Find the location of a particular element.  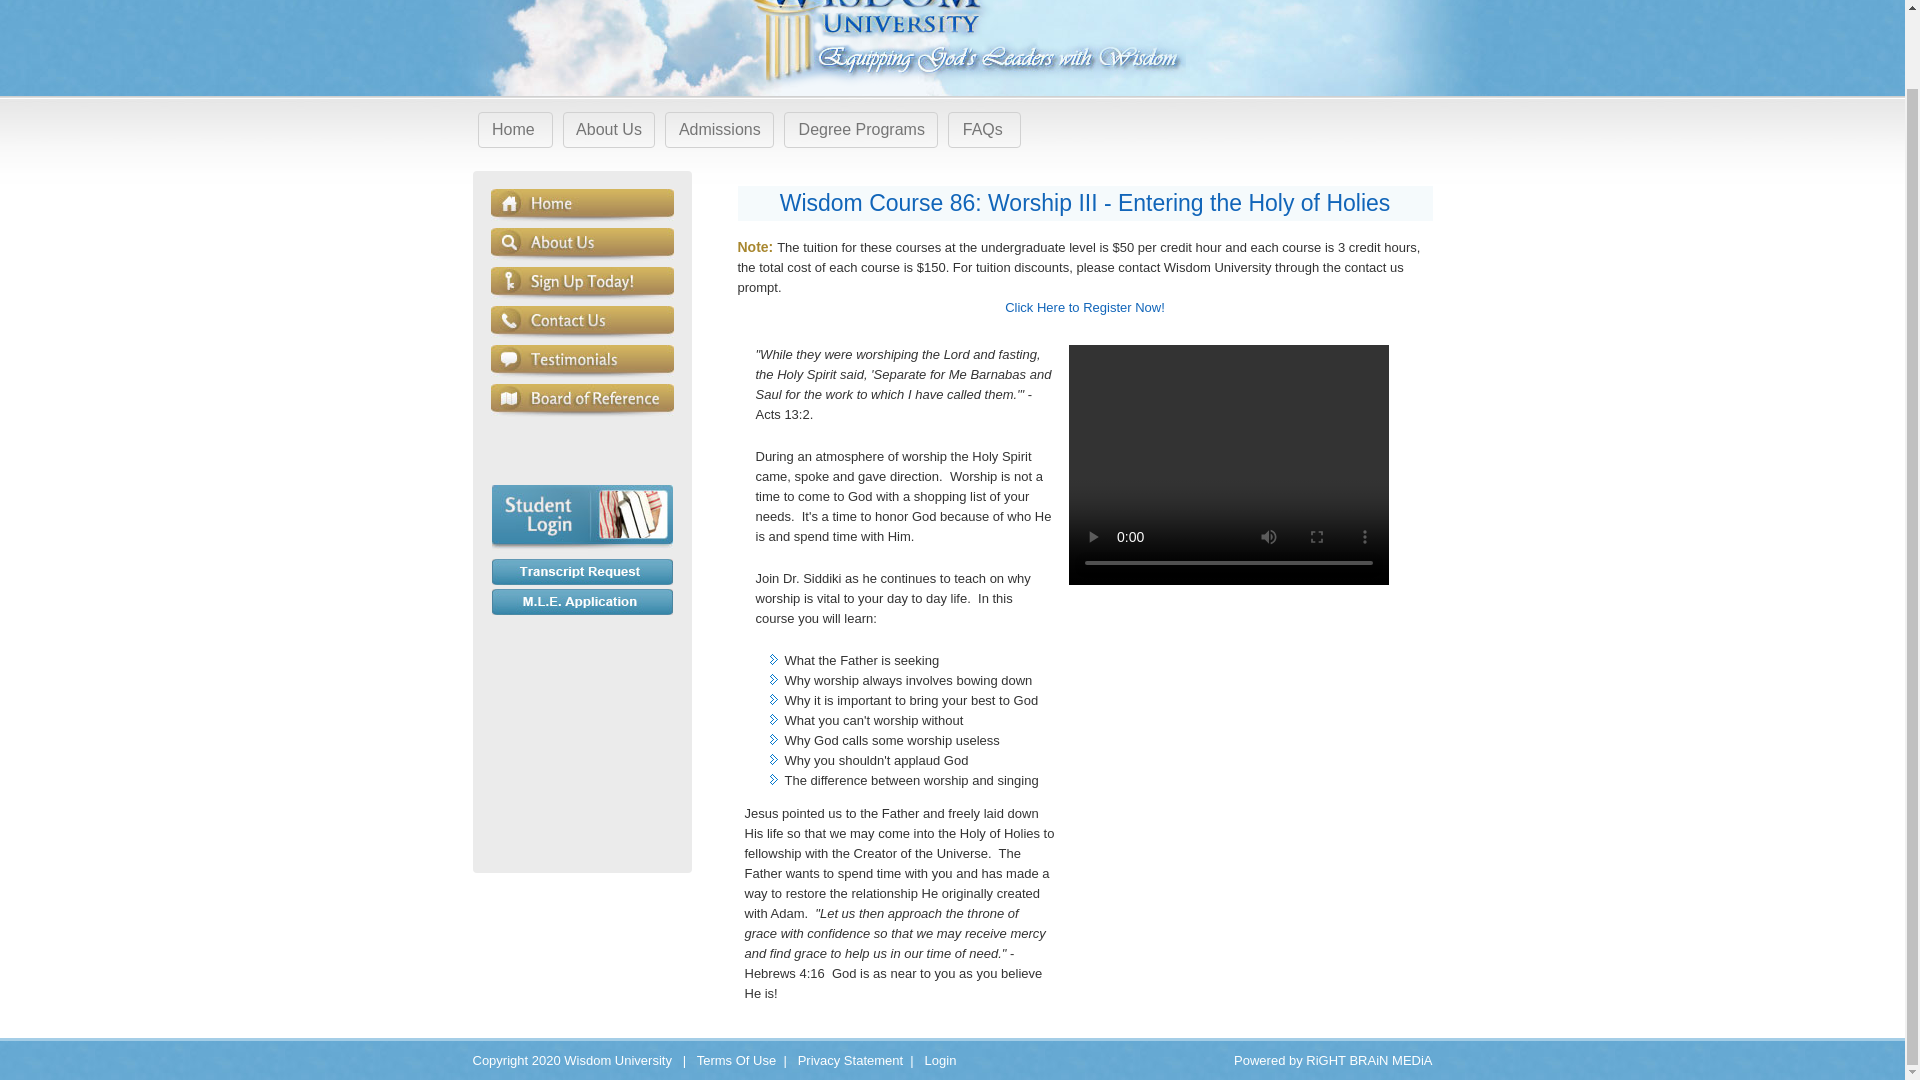

Powered by RiGHT BRAiN MEDiA is located at coordinates (1333, 1060).